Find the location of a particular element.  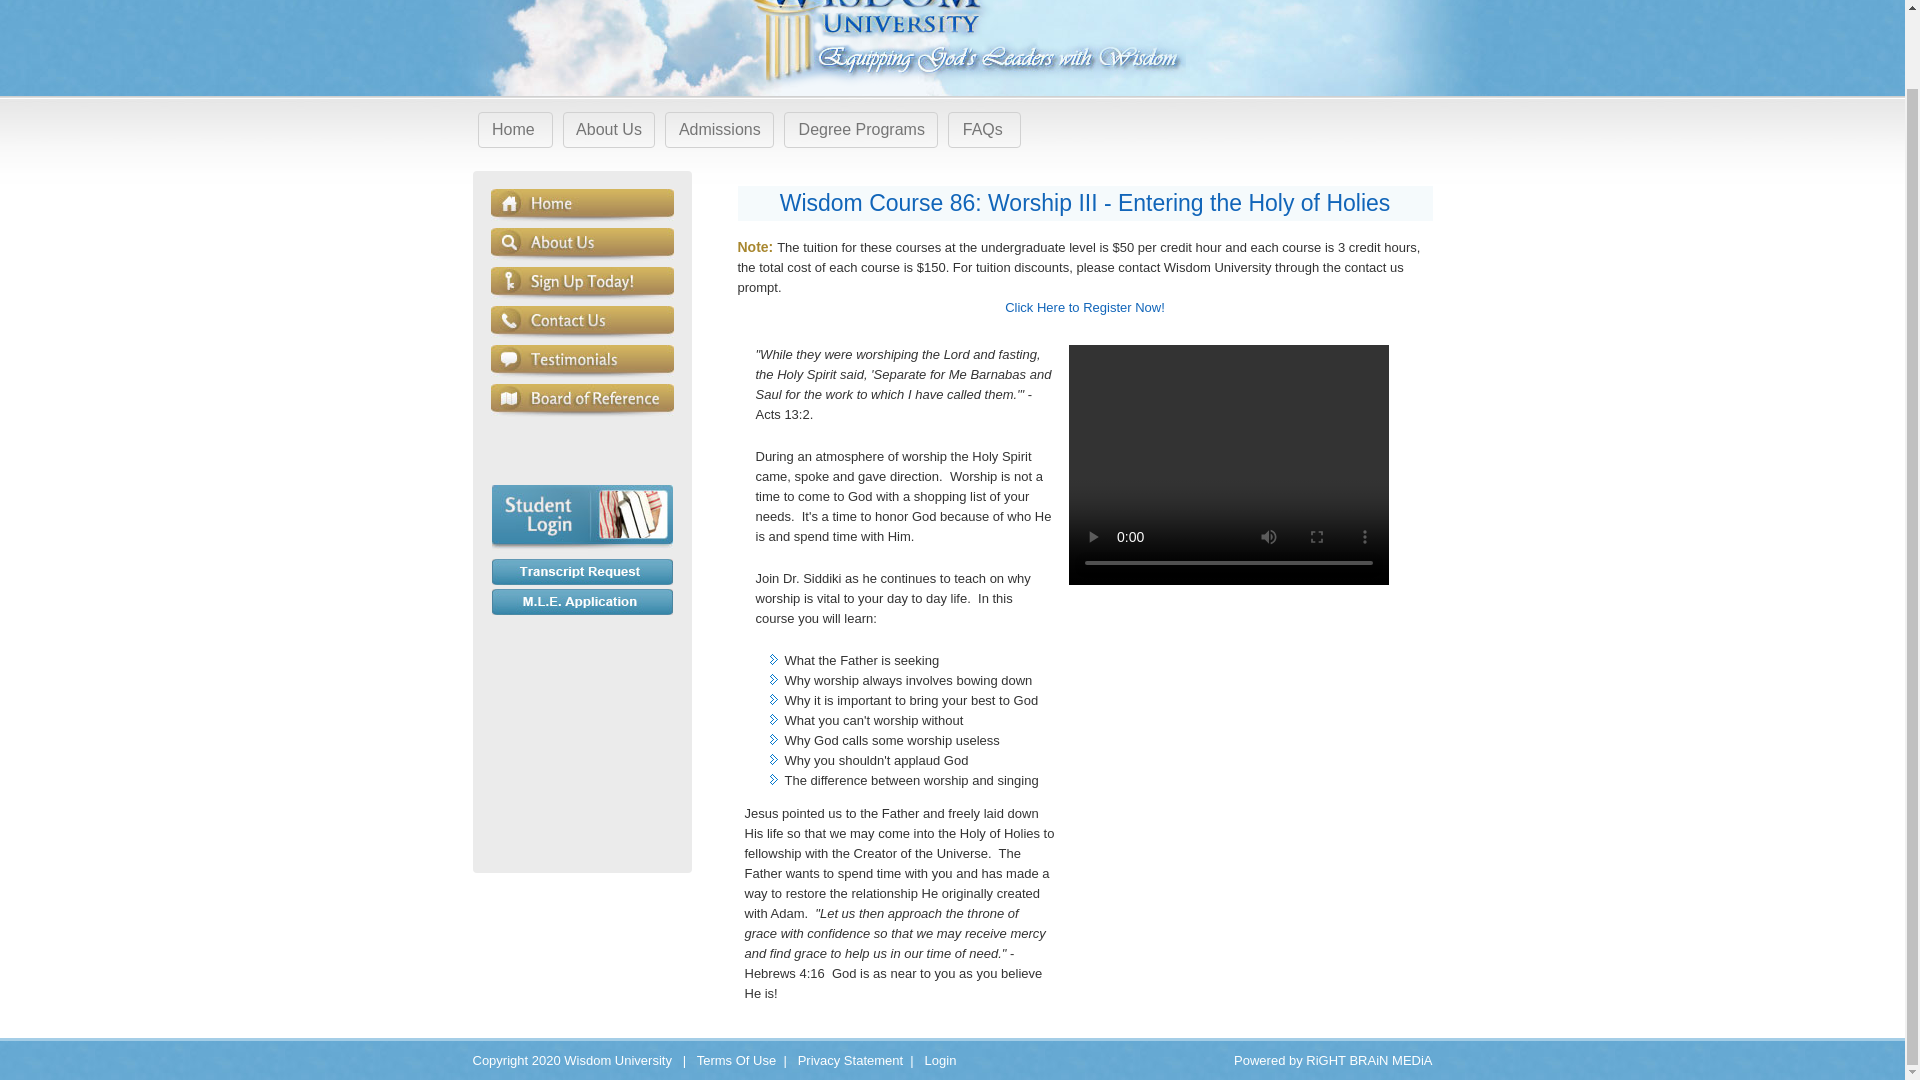

Powered by RiGHT BRAiN MEDiA is located at coordinates (1333, 1060).